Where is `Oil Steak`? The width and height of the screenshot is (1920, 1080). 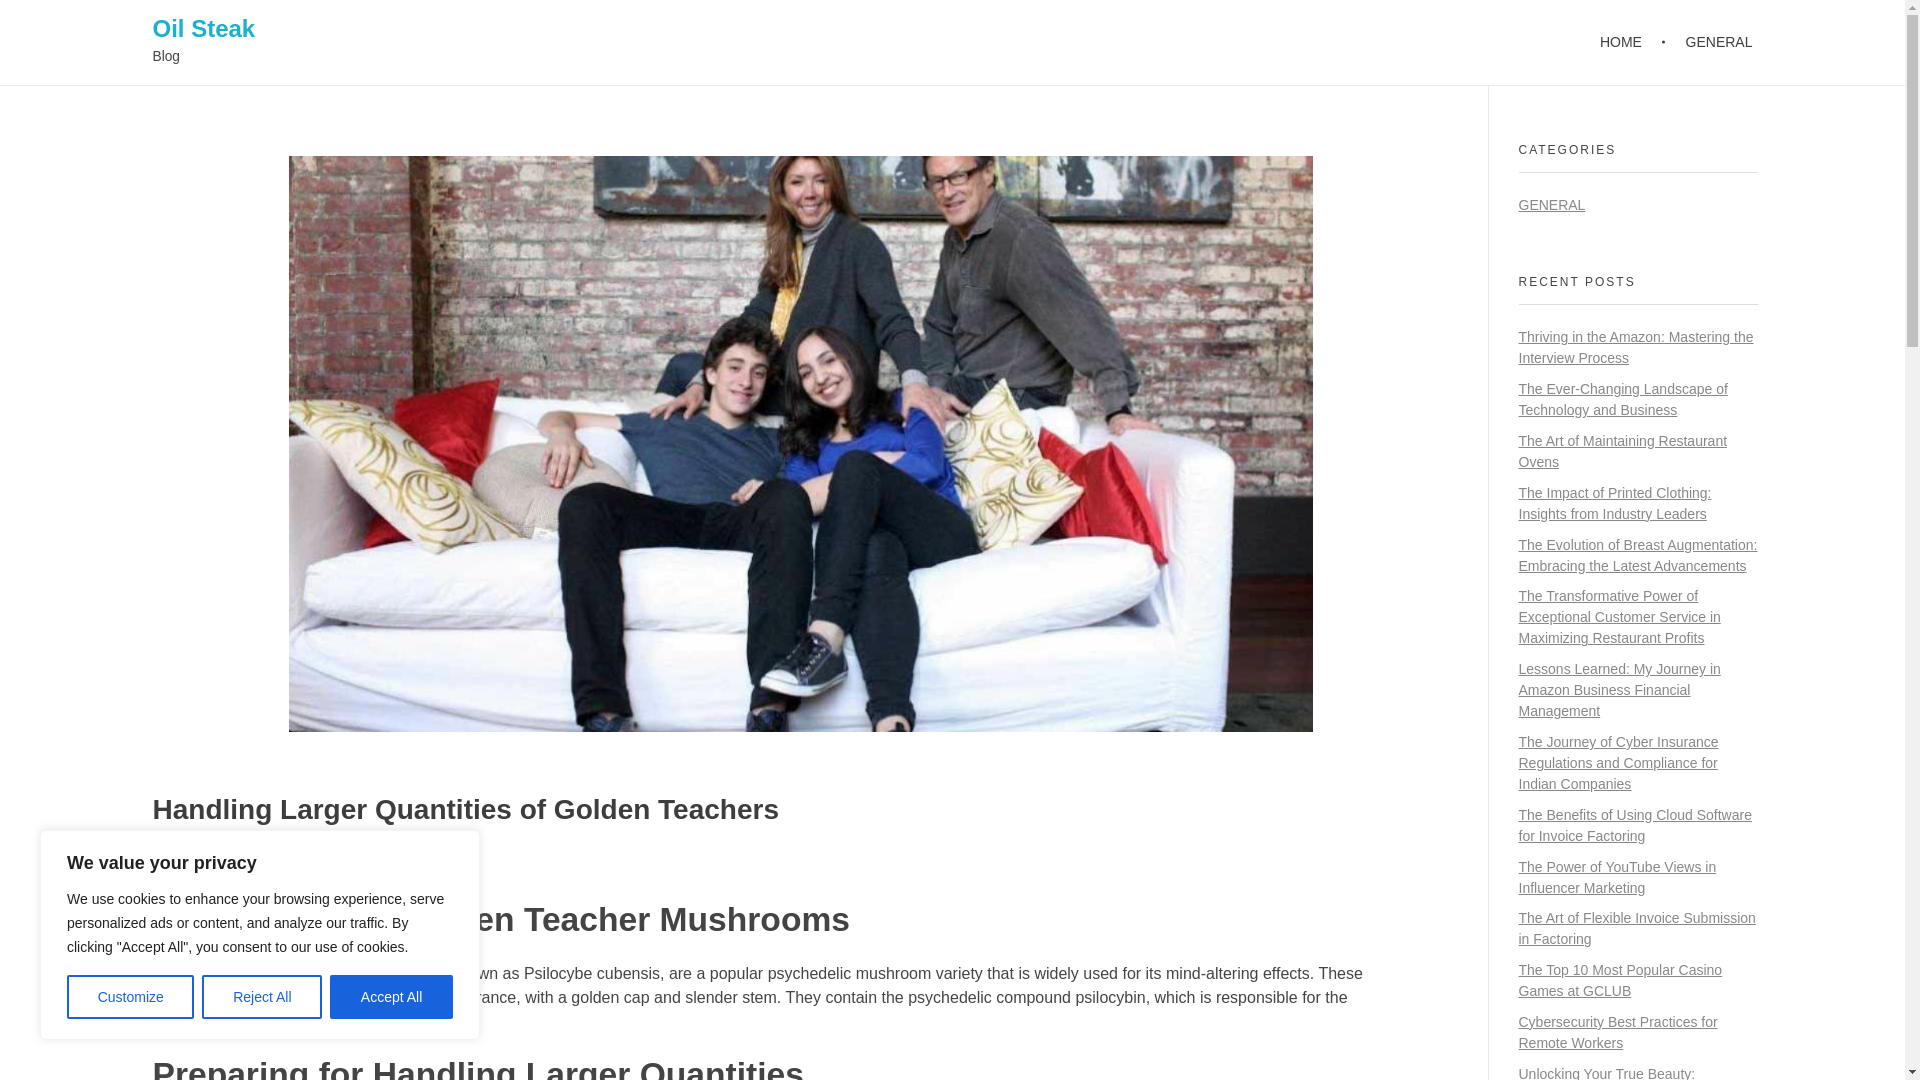 Oil Steak is located at coordinates (203, 28).